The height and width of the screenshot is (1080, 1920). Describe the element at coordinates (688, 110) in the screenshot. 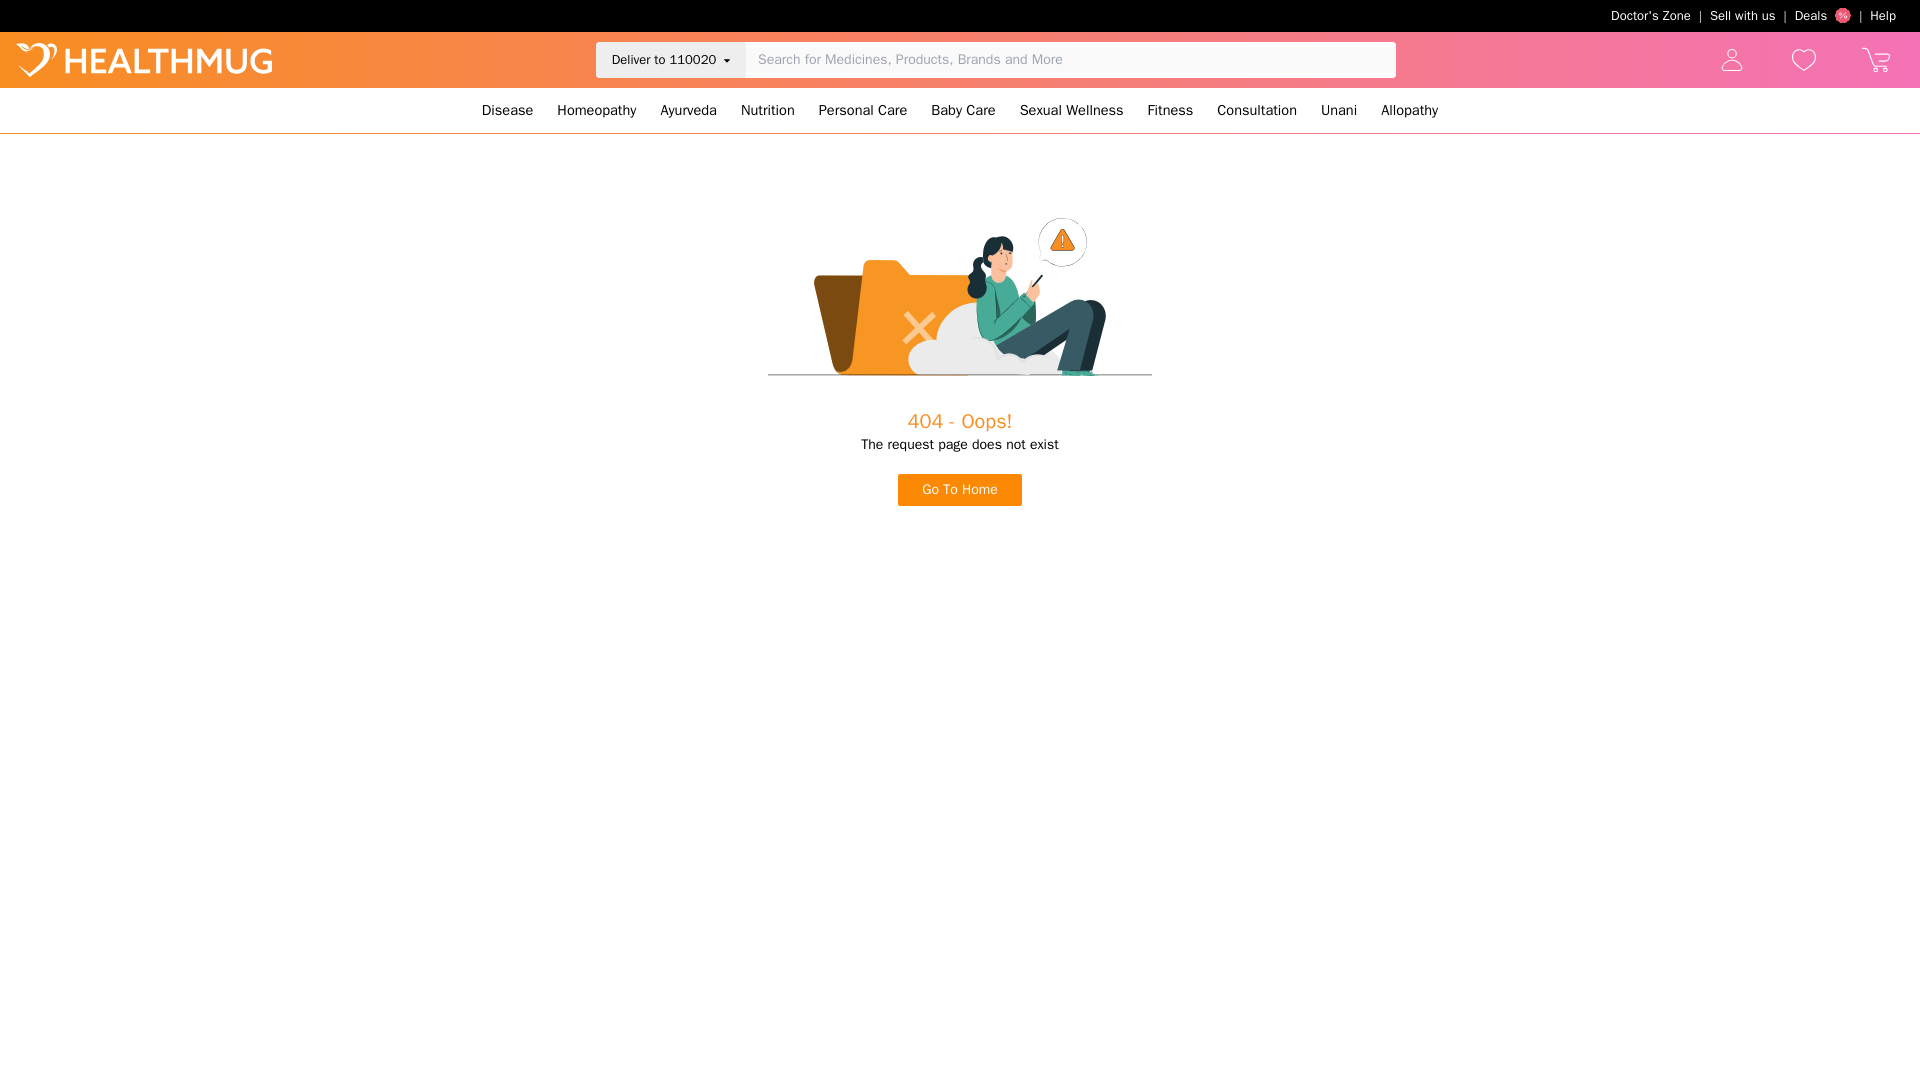

I see `Ayurveda` at that location.